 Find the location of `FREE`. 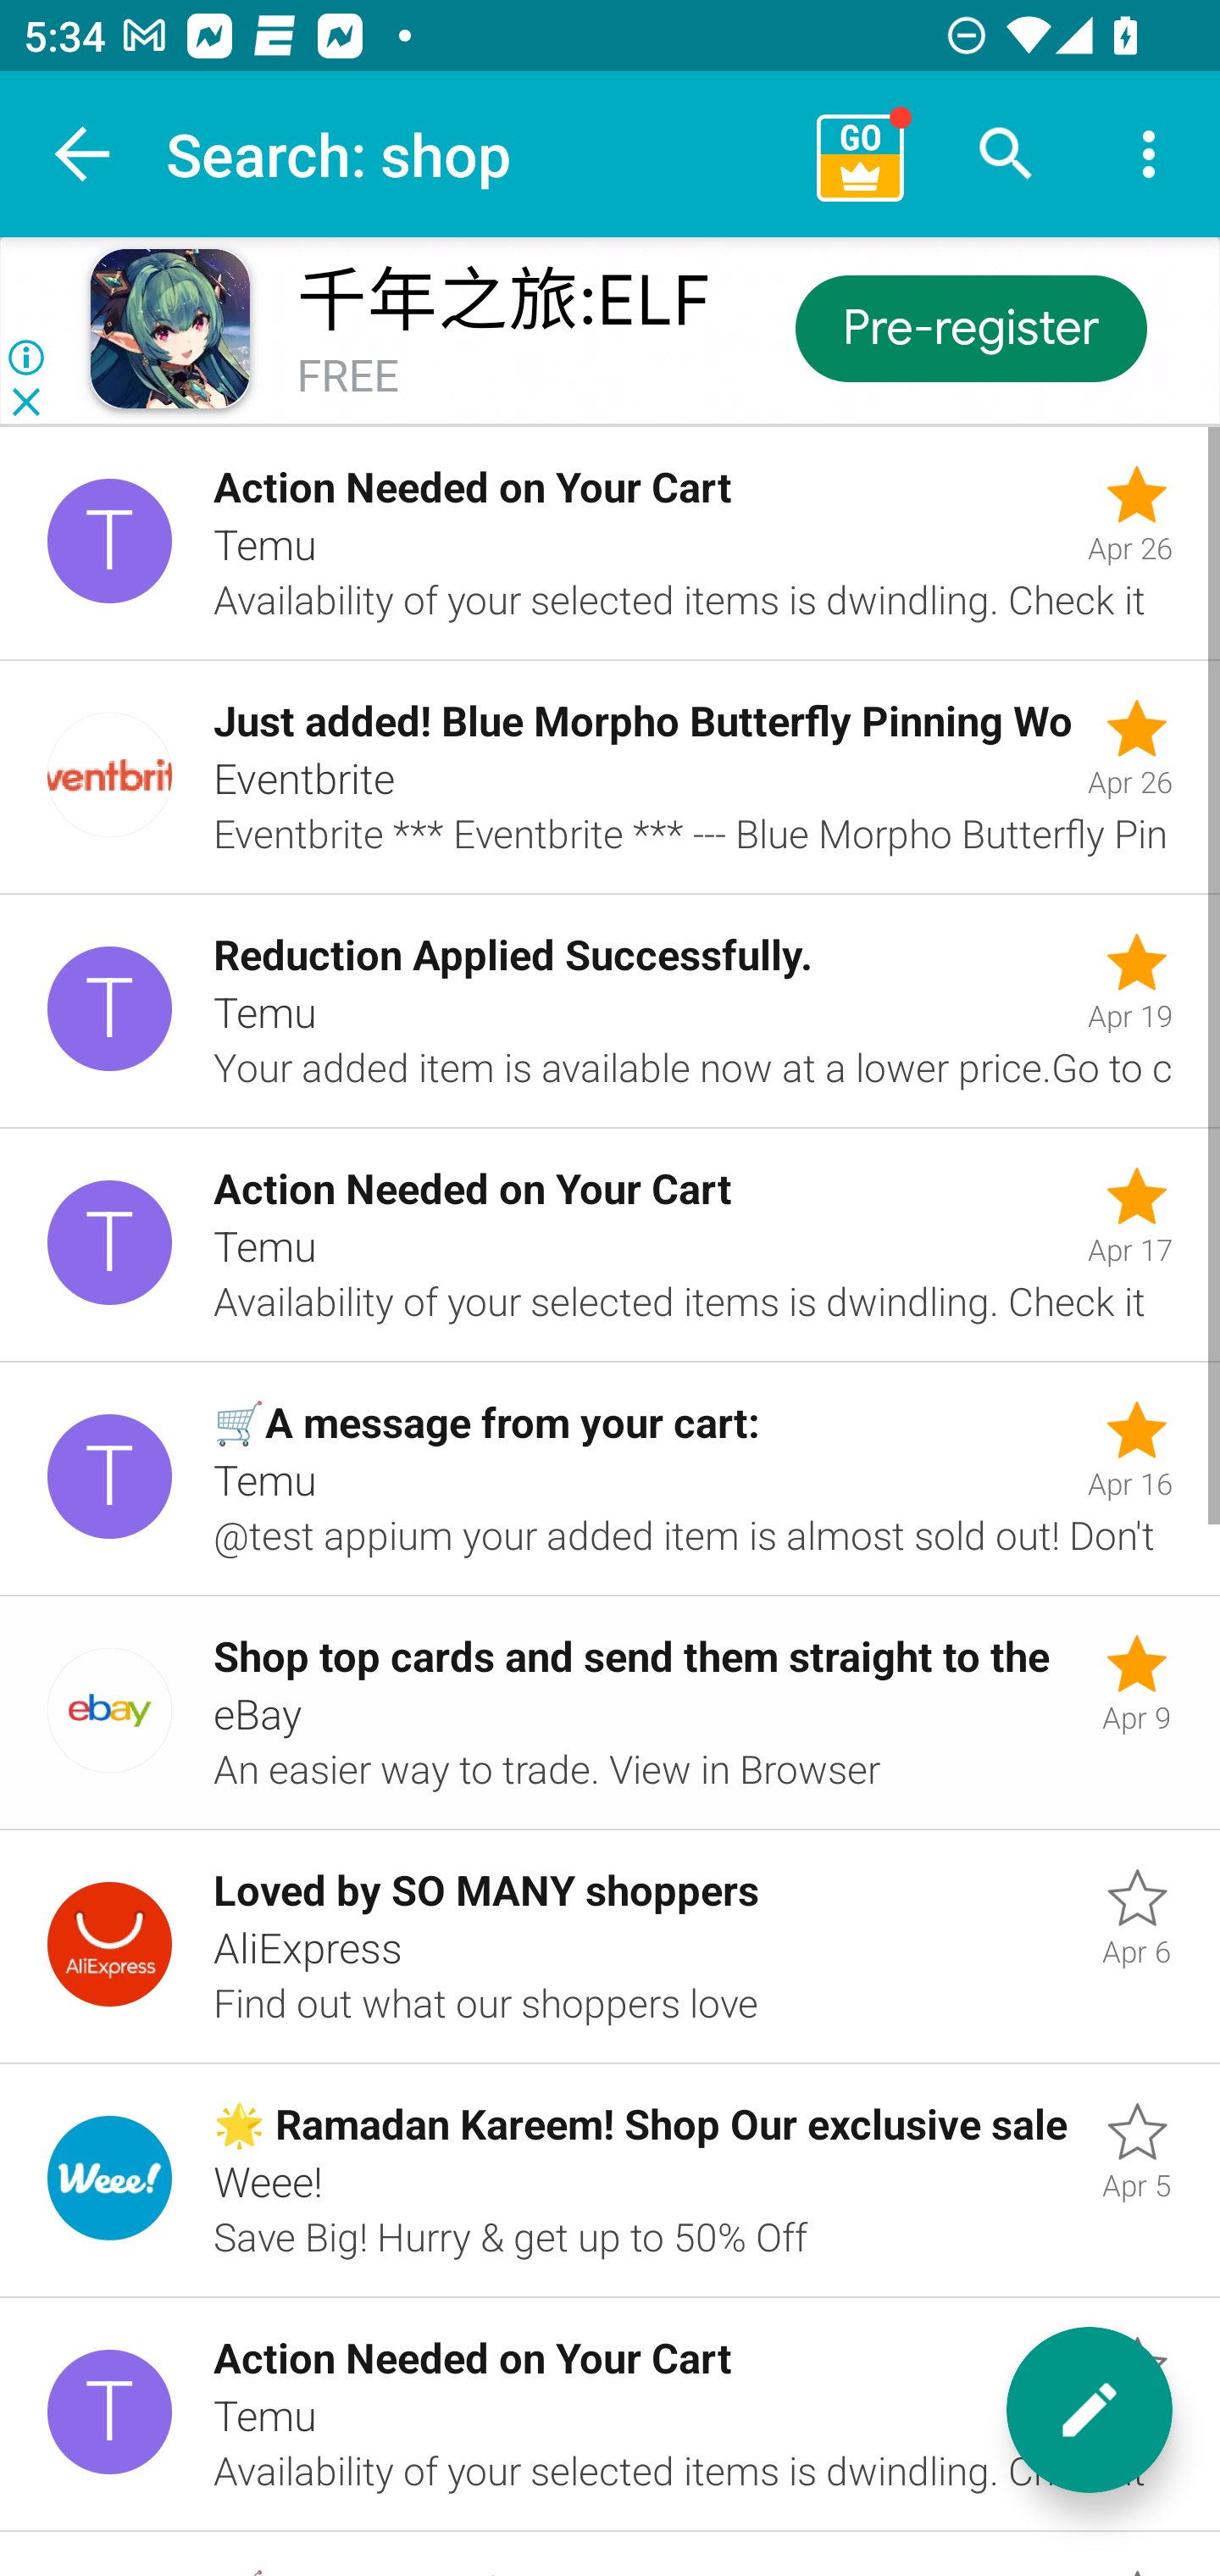

FREE is located at coordinates (347, 378).